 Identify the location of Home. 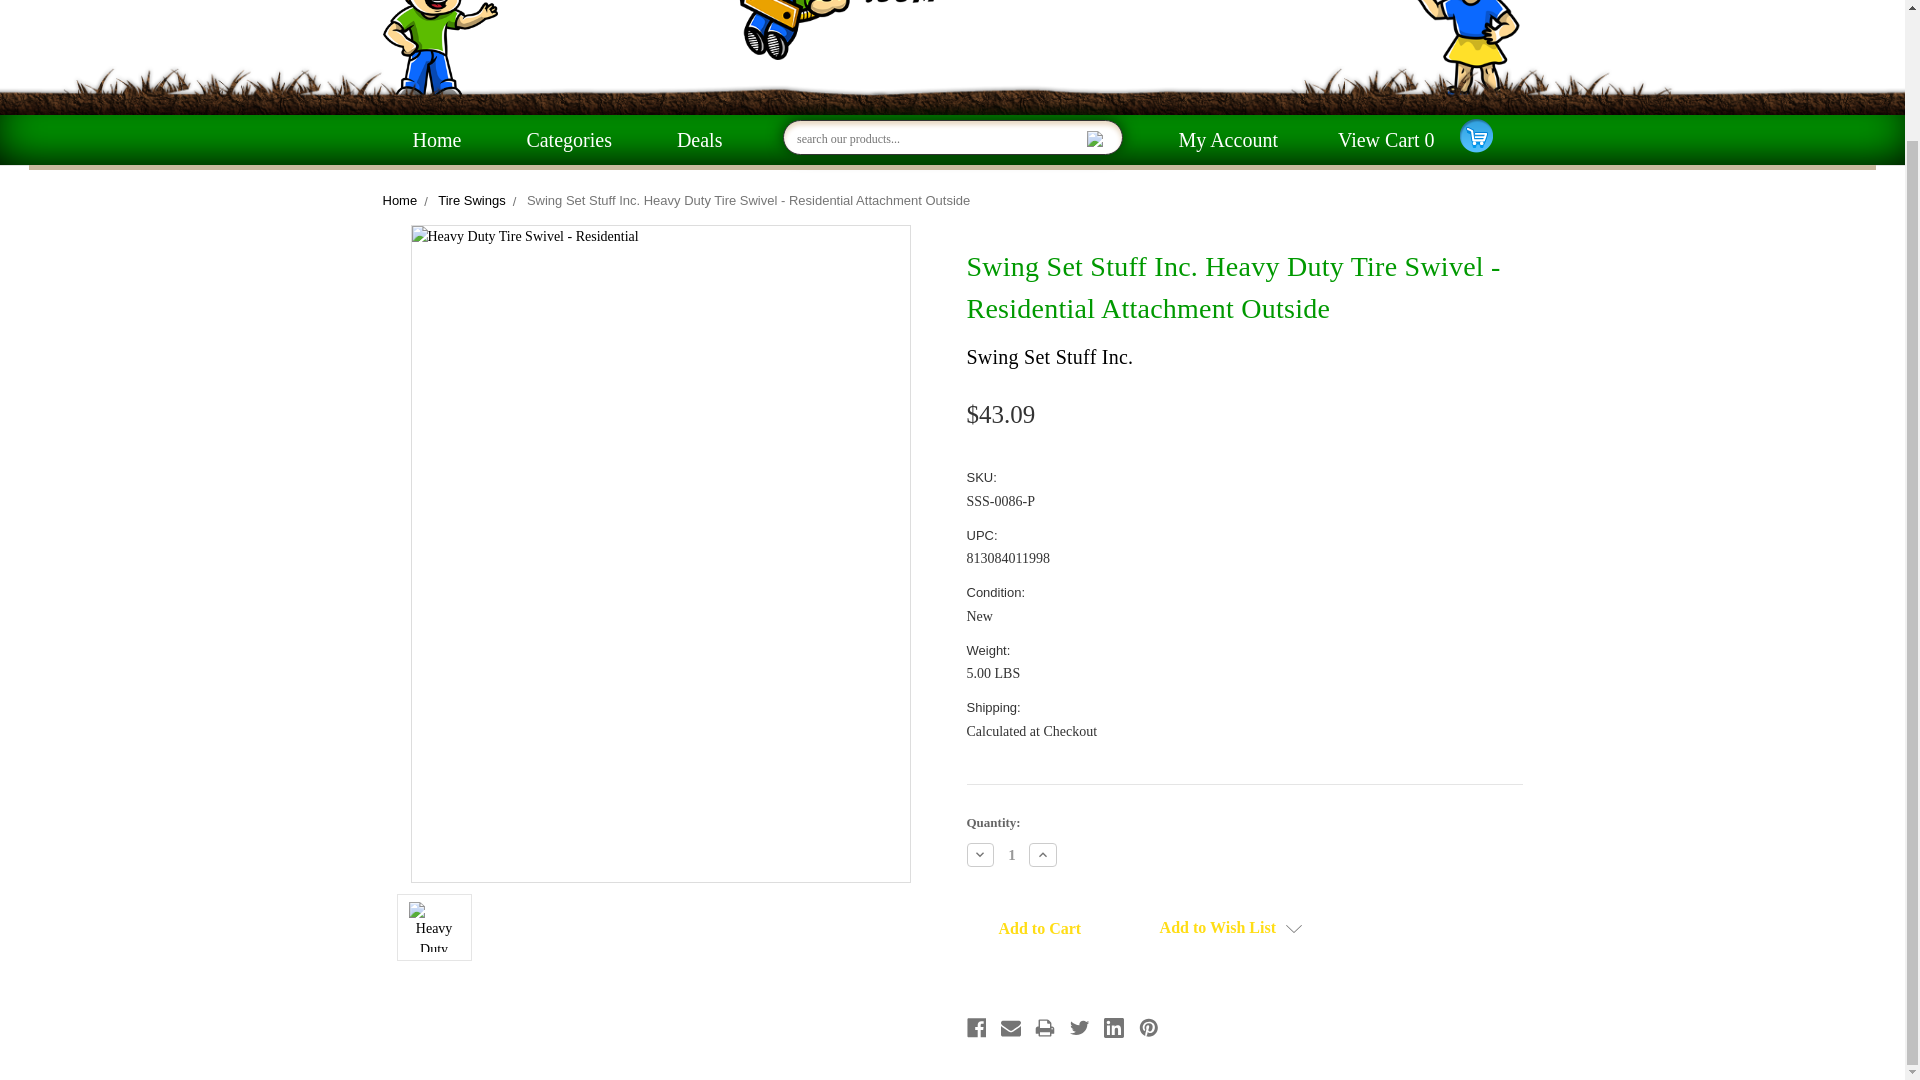
(399, 200).